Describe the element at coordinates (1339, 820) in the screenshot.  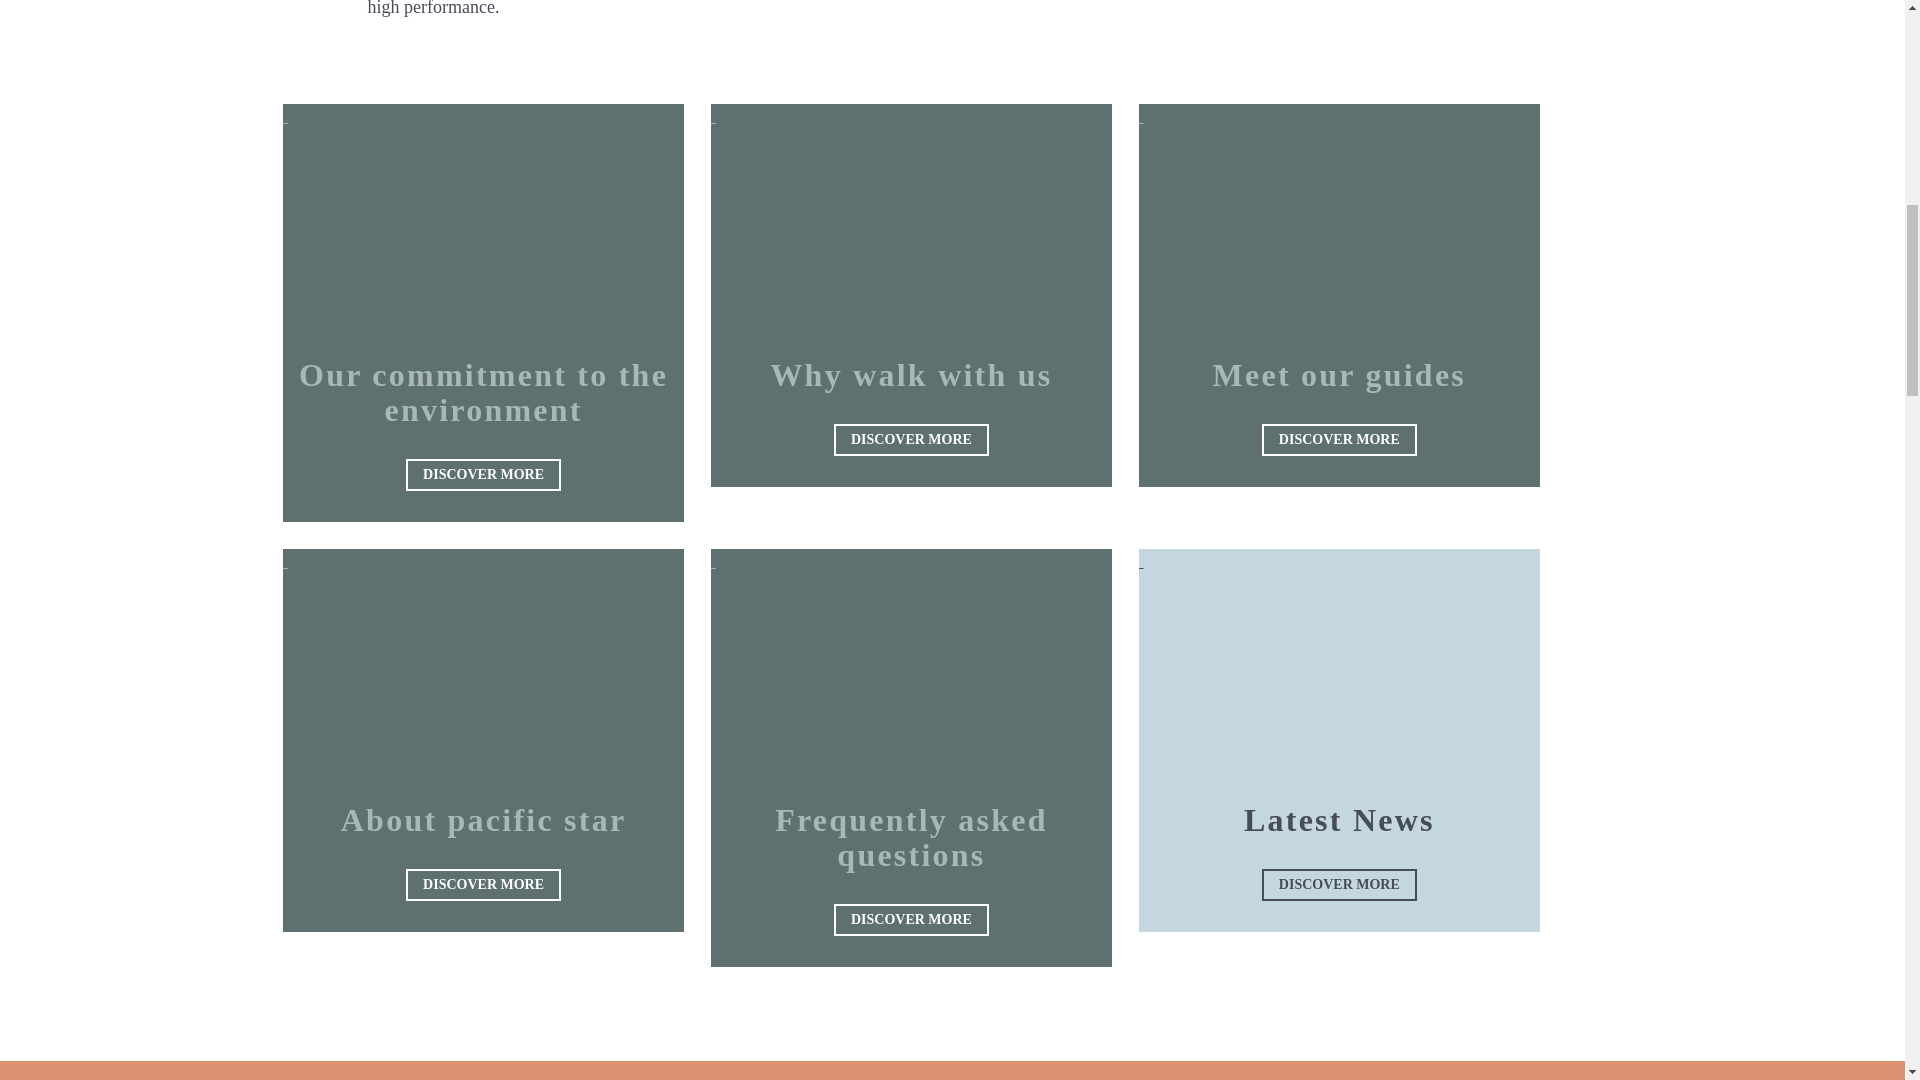
I see `Latest News` at that location.